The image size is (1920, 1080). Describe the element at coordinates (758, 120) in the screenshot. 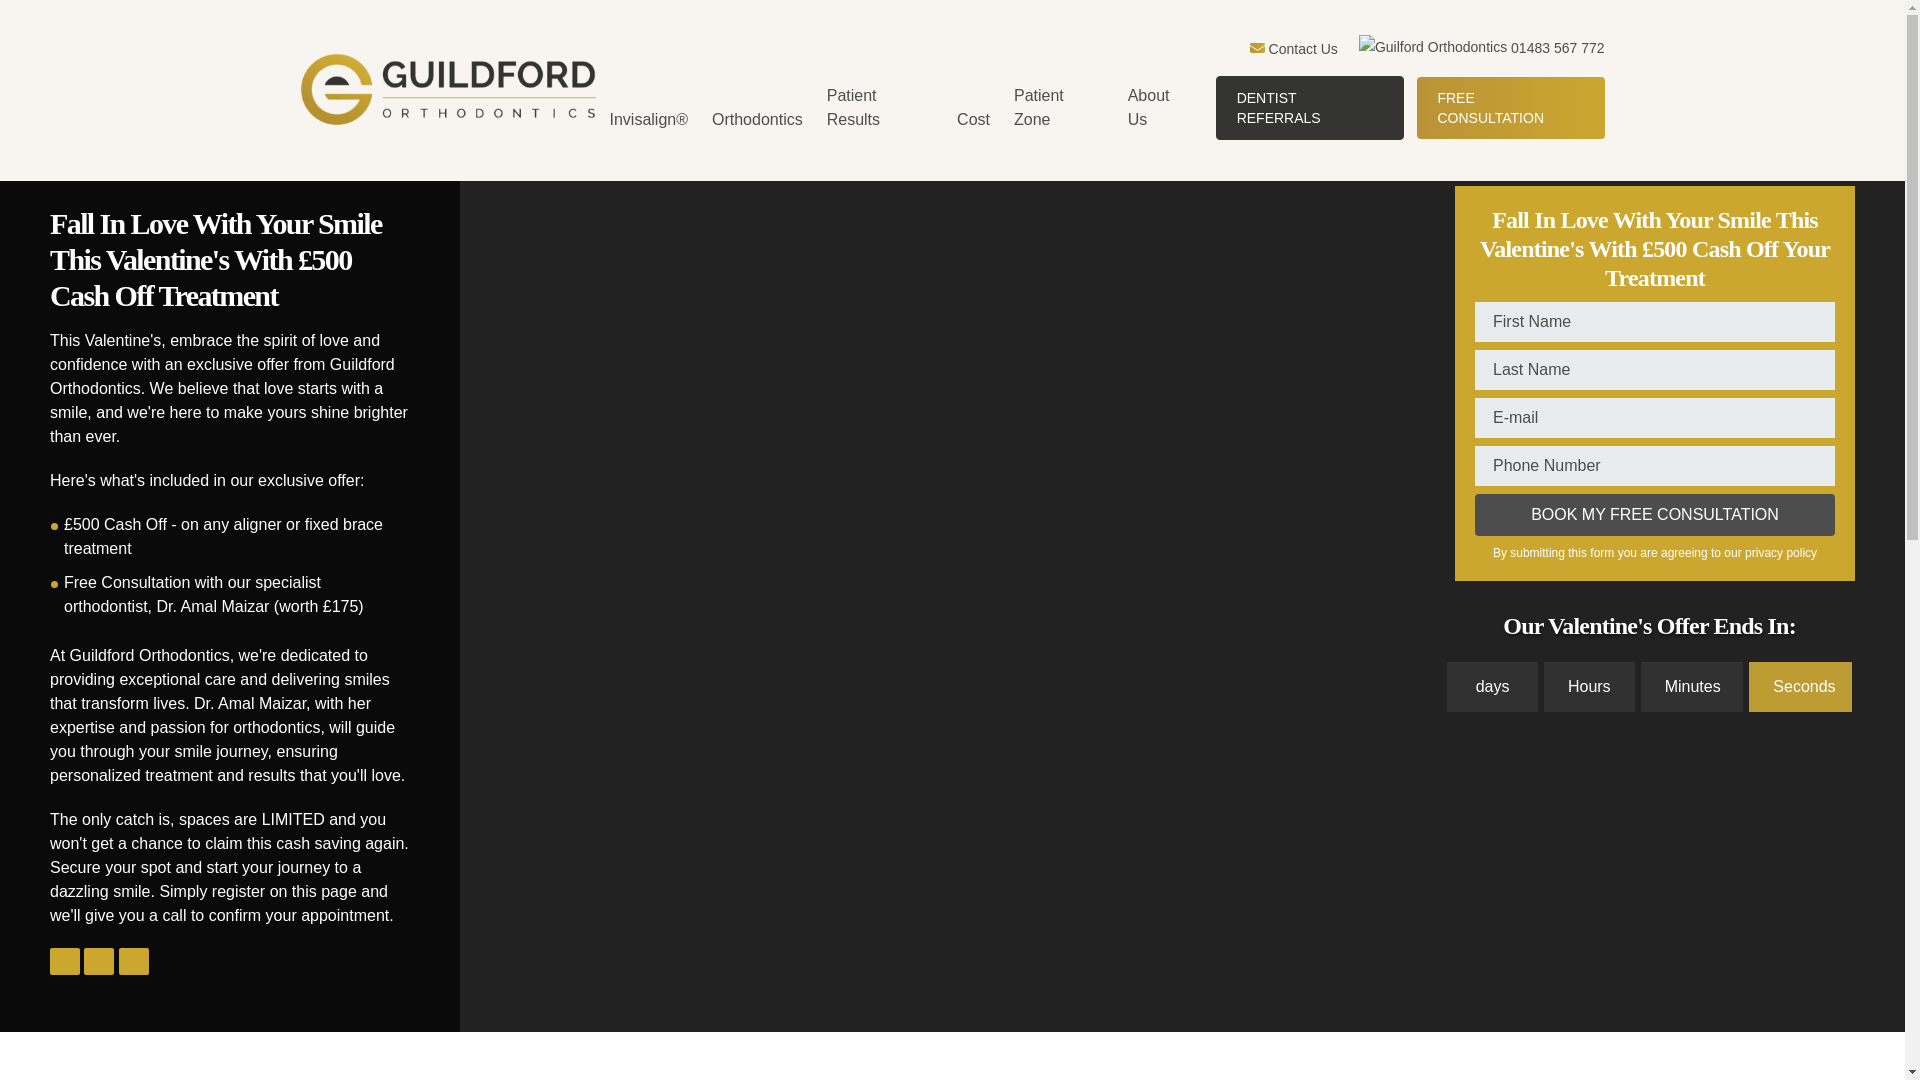

I see `Orthodontics` at that location.